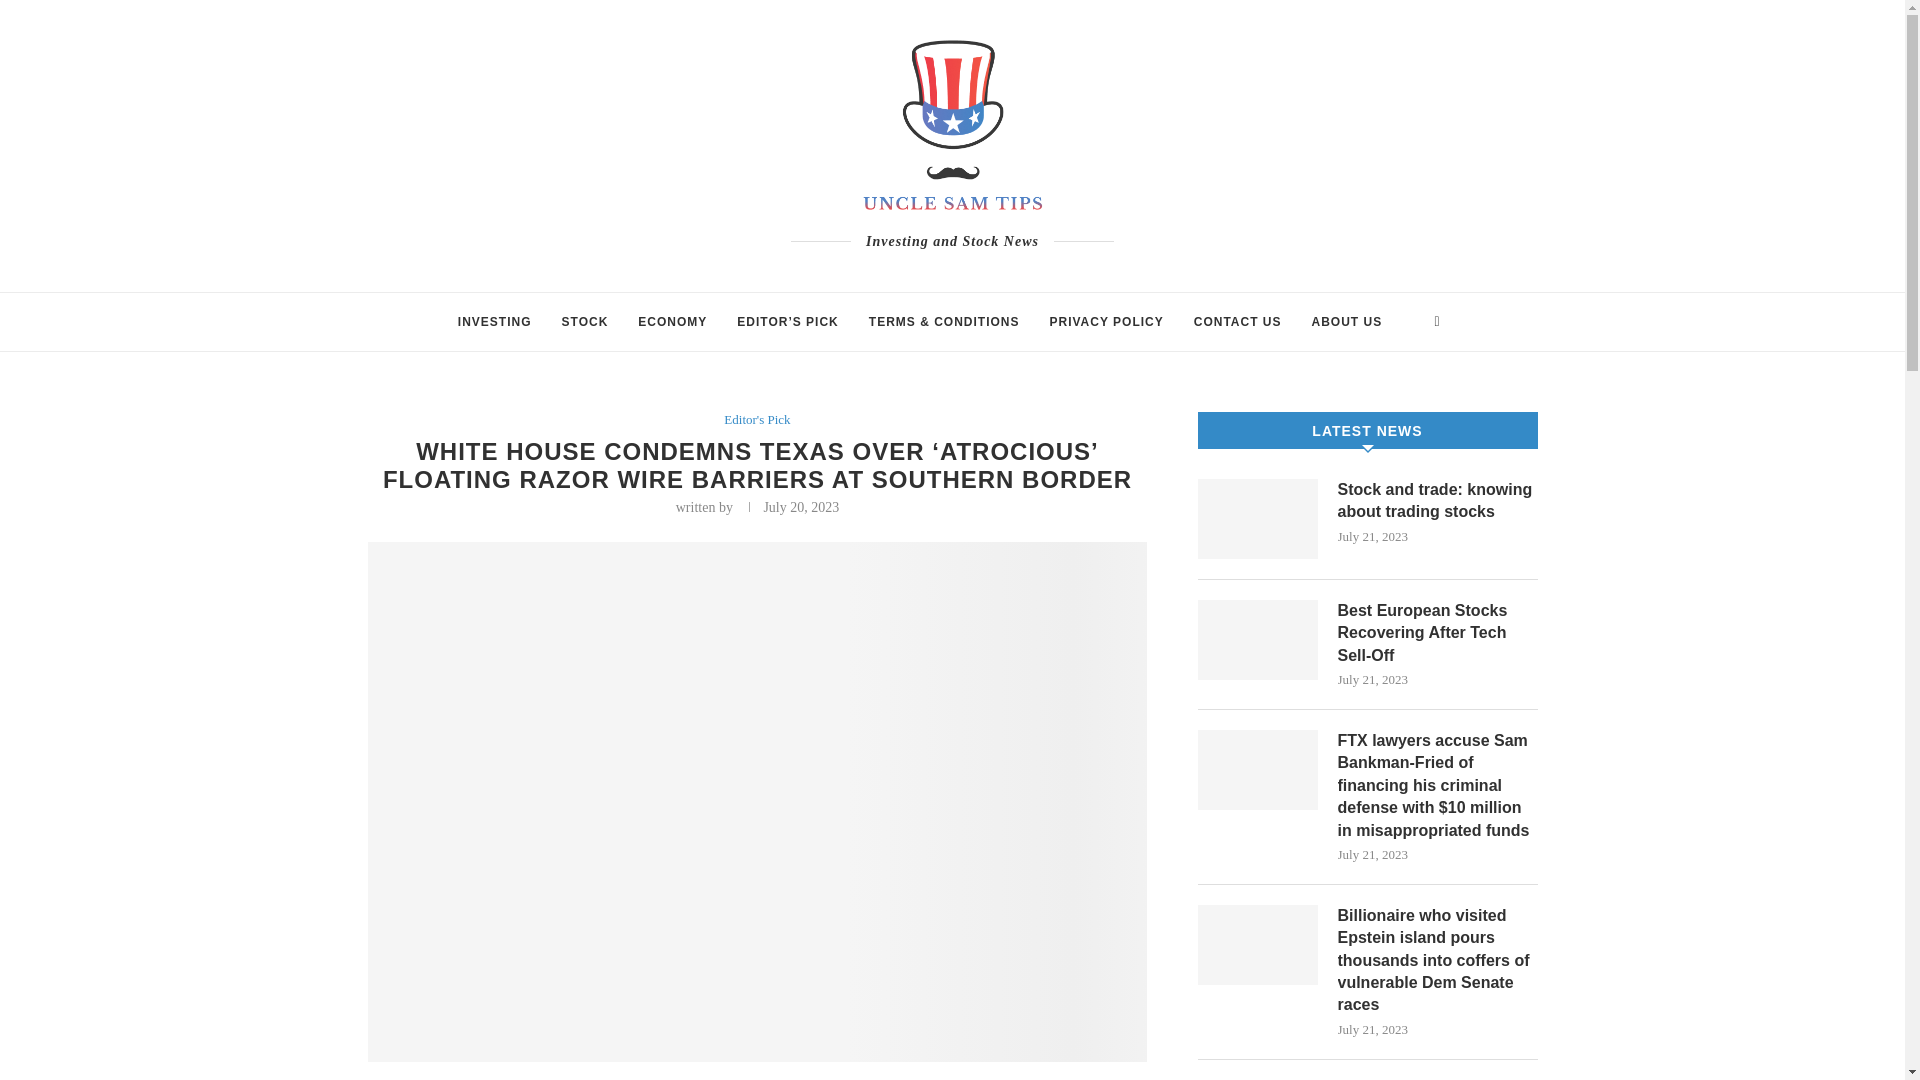  I want to click on ABOUT US, so click(1346, 322).